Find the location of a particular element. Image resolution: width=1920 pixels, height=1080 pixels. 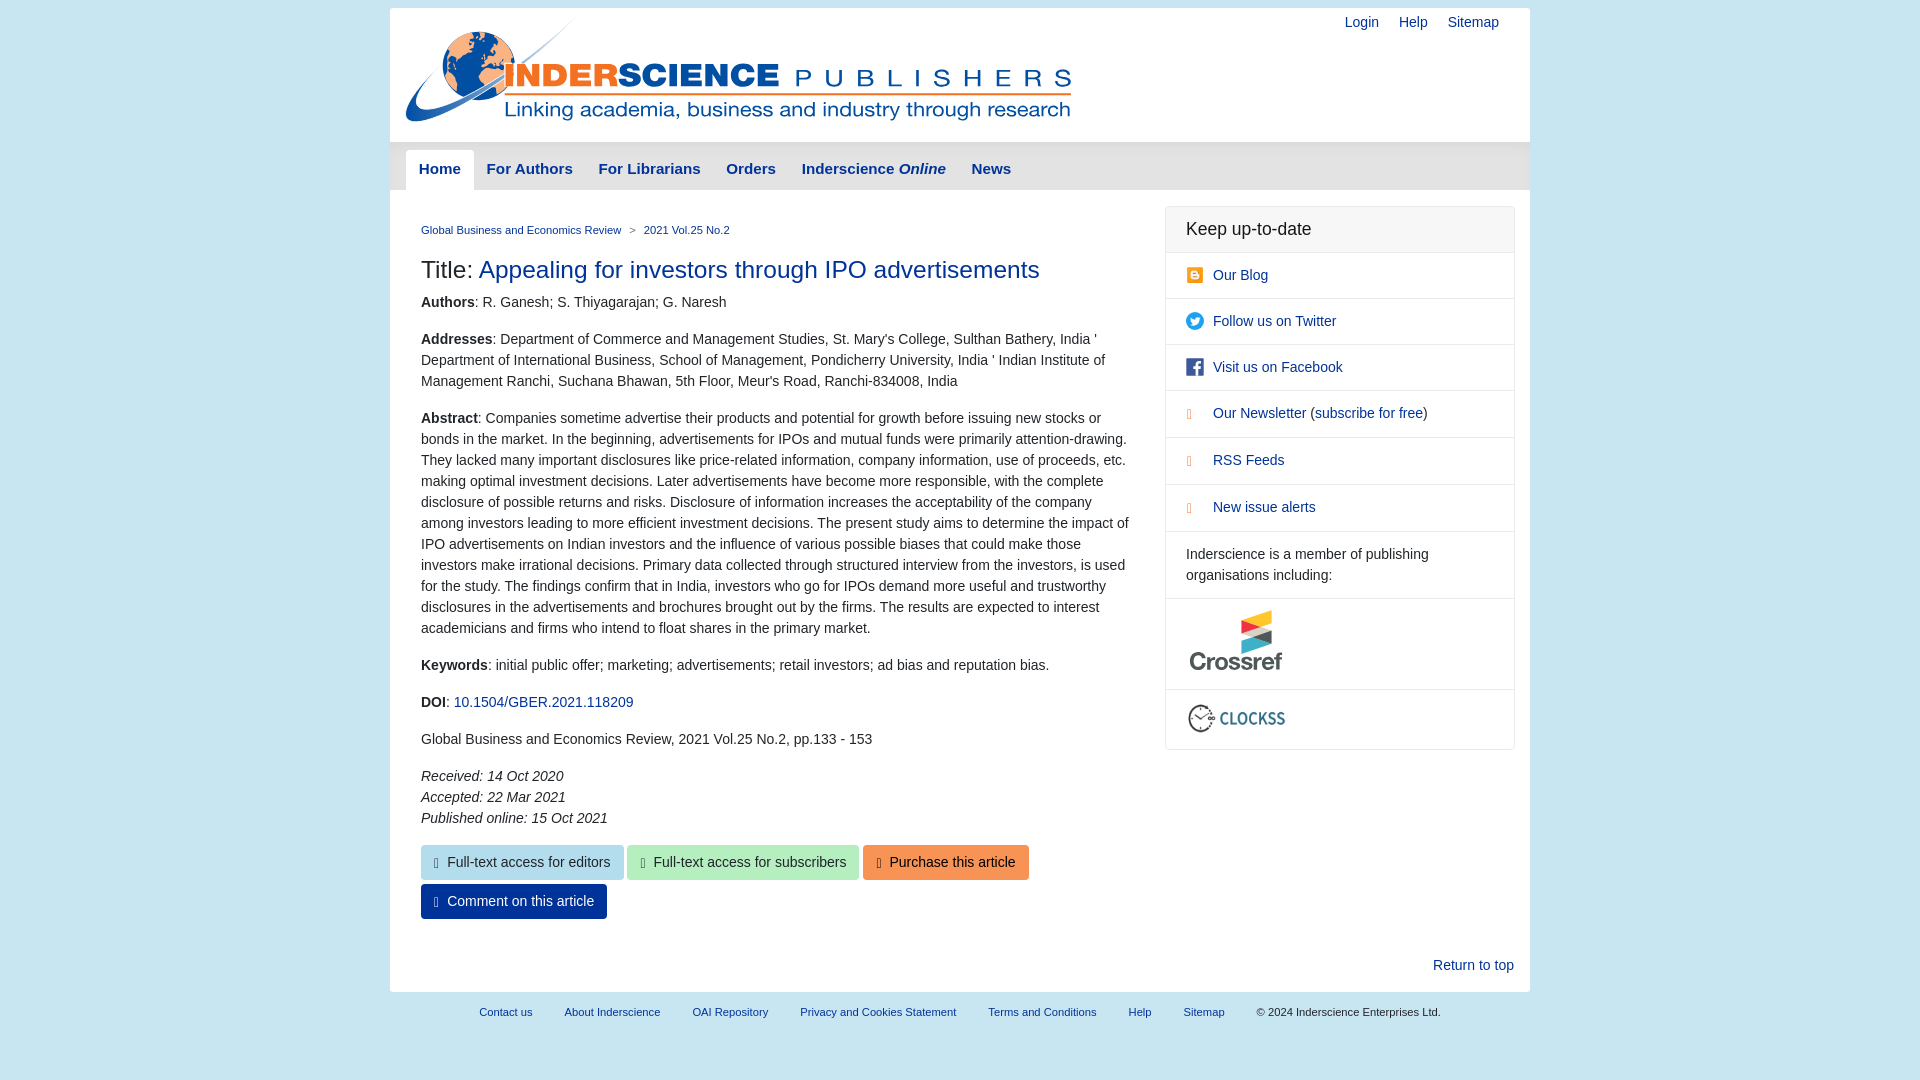

Comment on this article is located at coordinates (513, 902).